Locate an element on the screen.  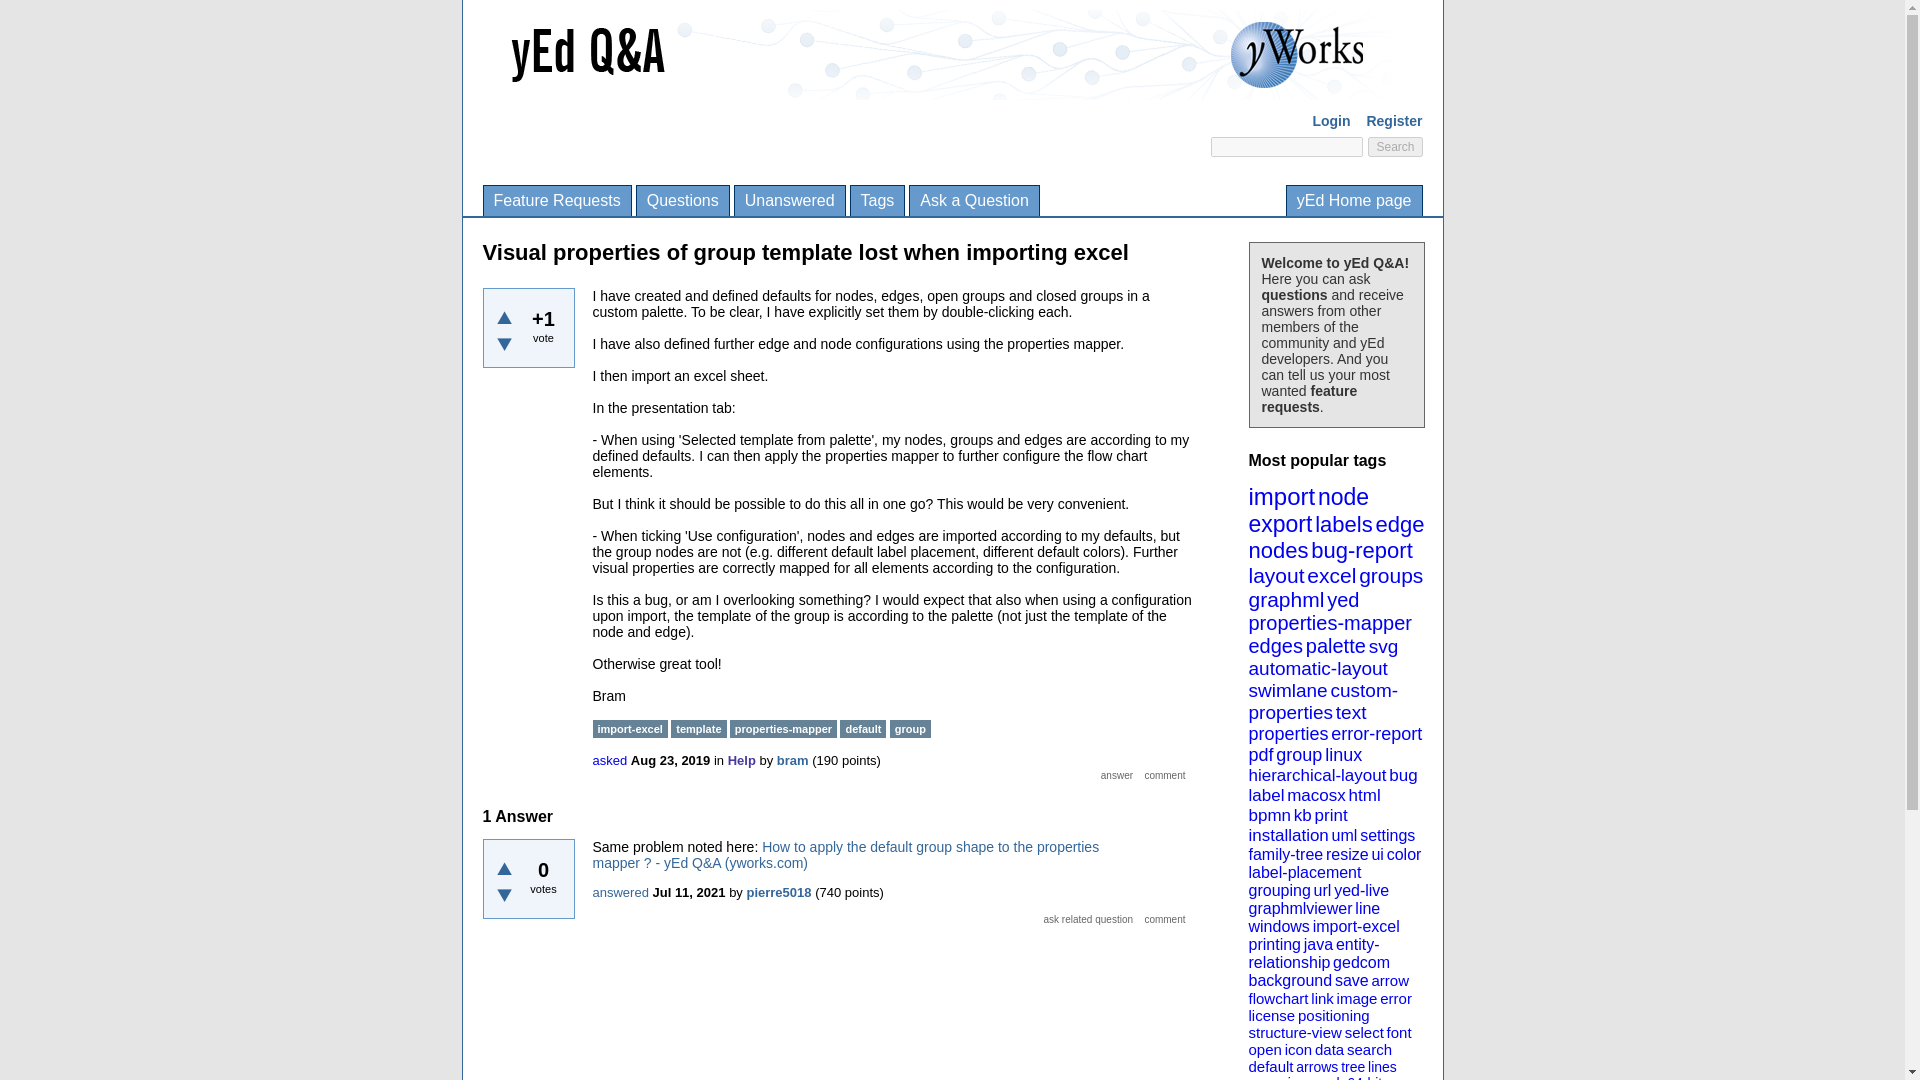
pdf is located at coordinates (1260, 754).